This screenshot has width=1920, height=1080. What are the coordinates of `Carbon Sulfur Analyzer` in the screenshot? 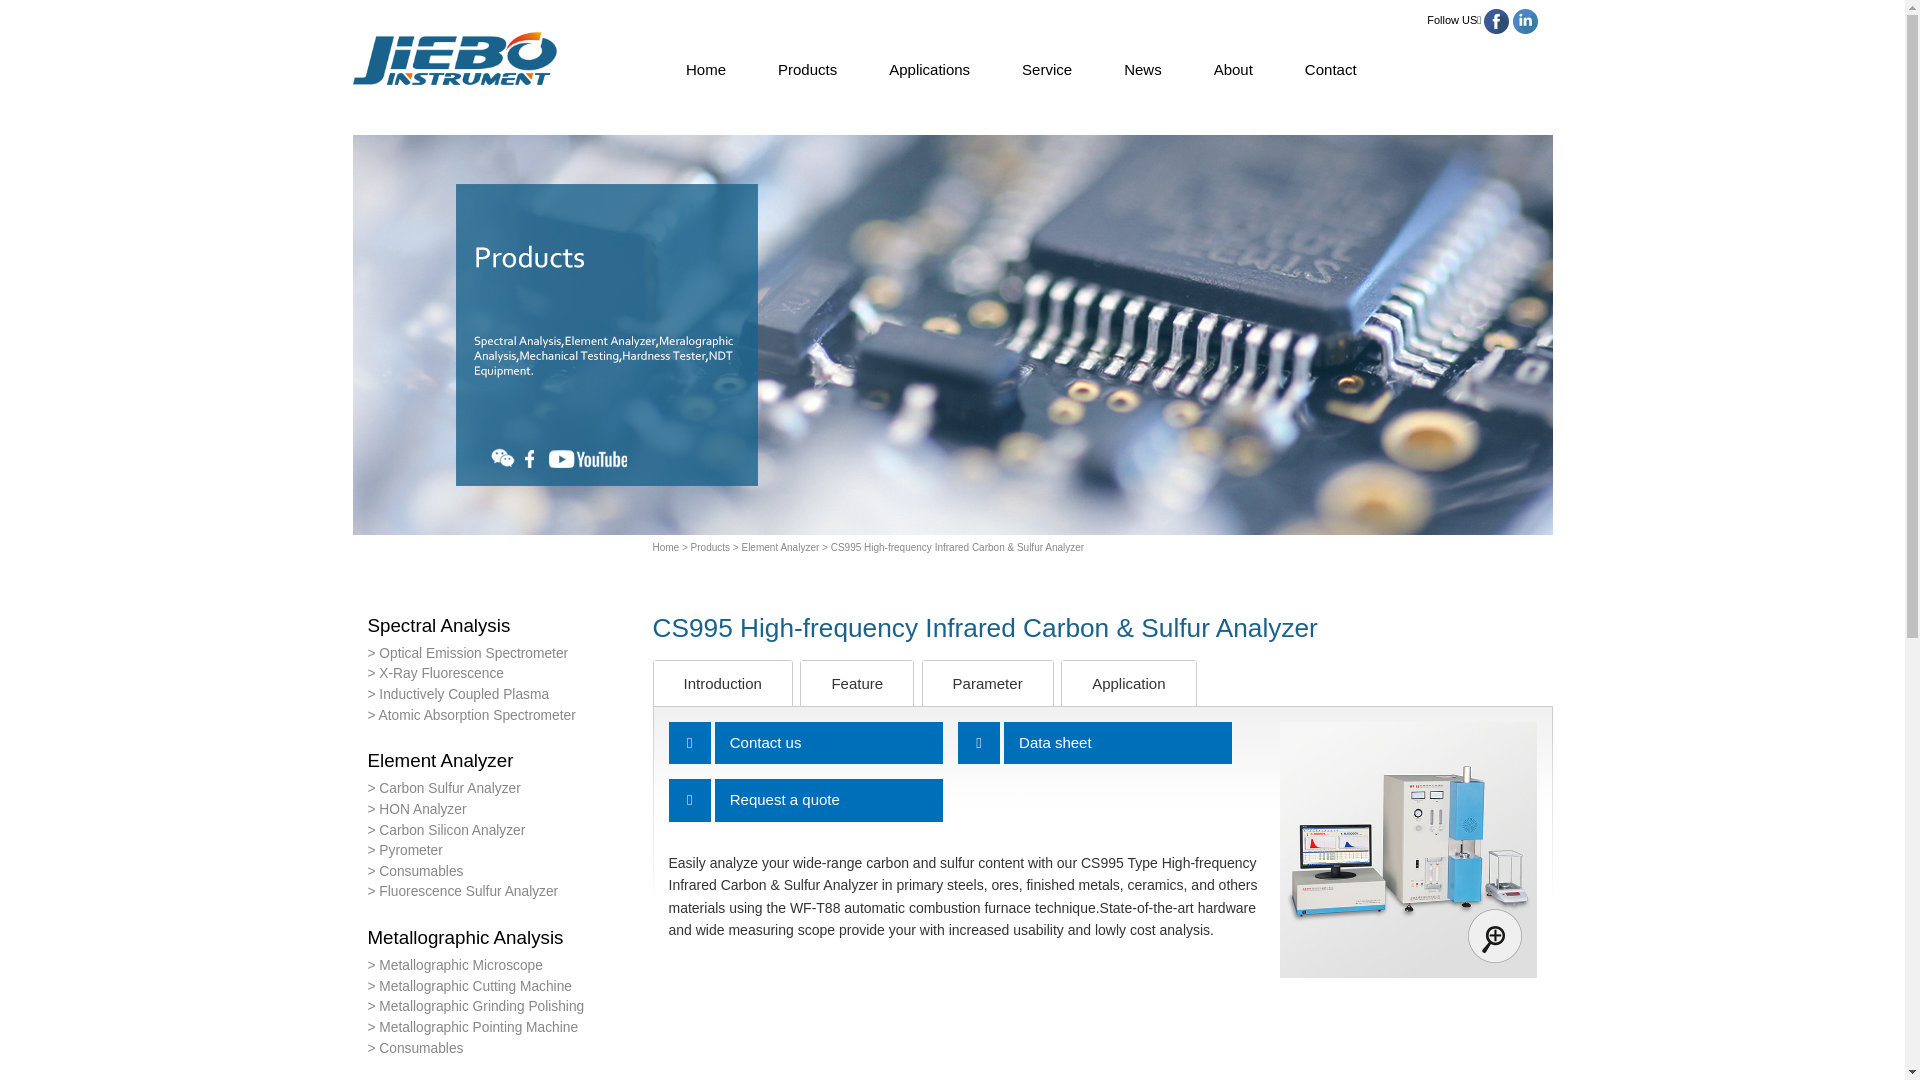 It's located at (503, 790).